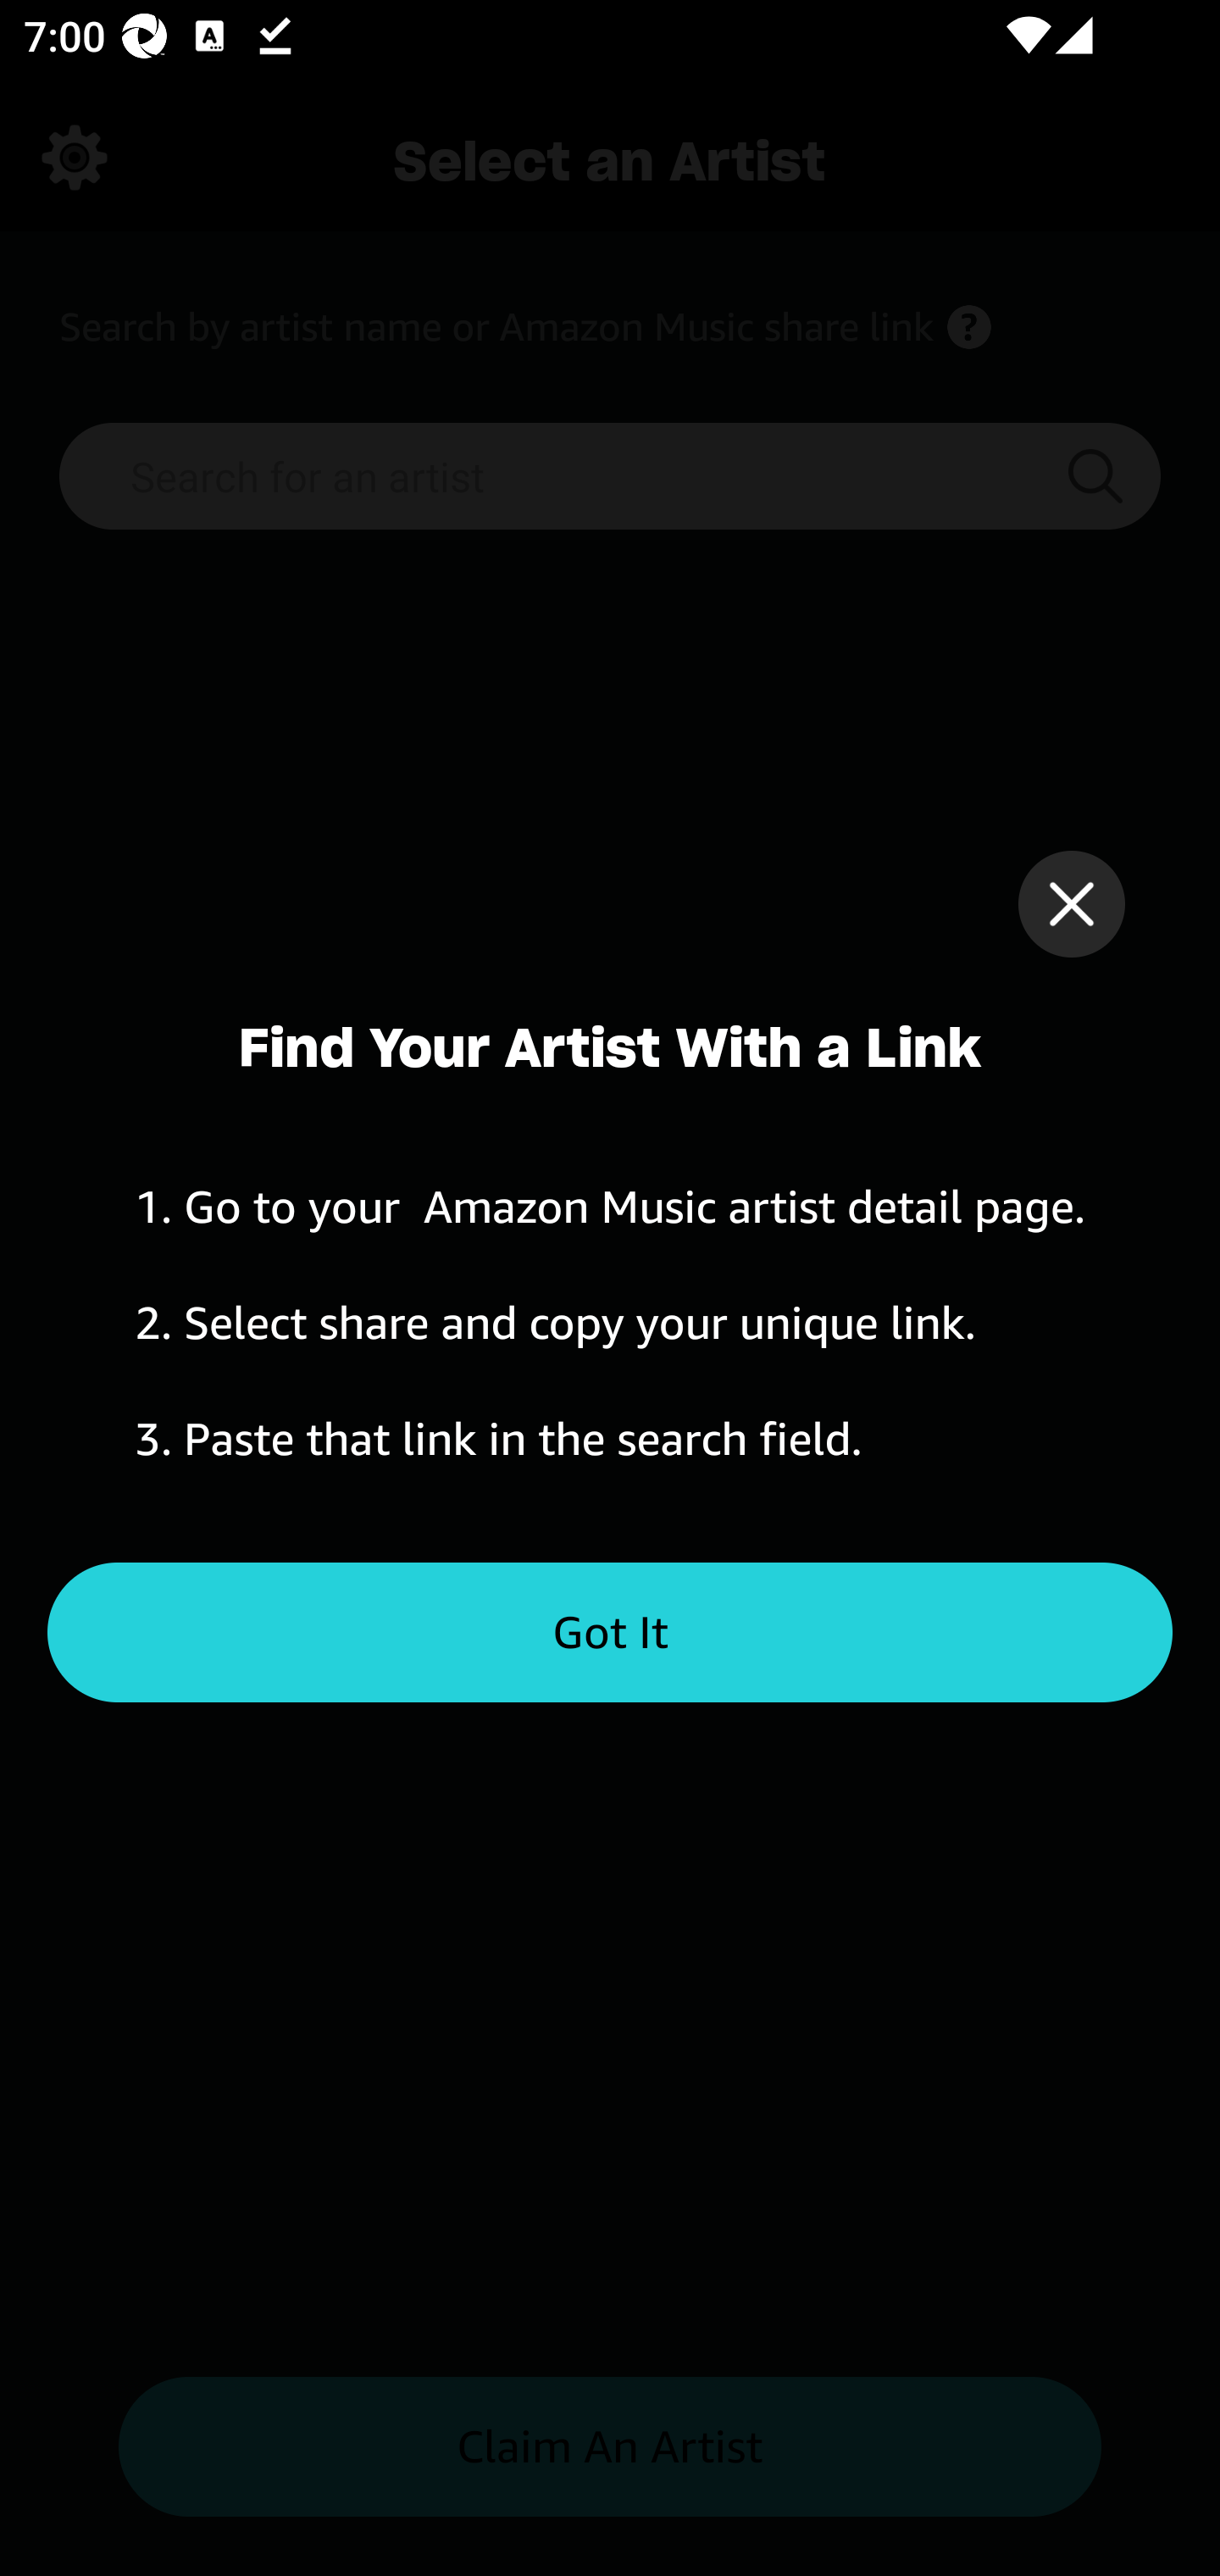 The height and width of the screenshot is (2576, 1220). What do you see at coordinates (610, 1633) in the screenshot?
I see `Got it button Got It` at bounding box center [610, 1633].